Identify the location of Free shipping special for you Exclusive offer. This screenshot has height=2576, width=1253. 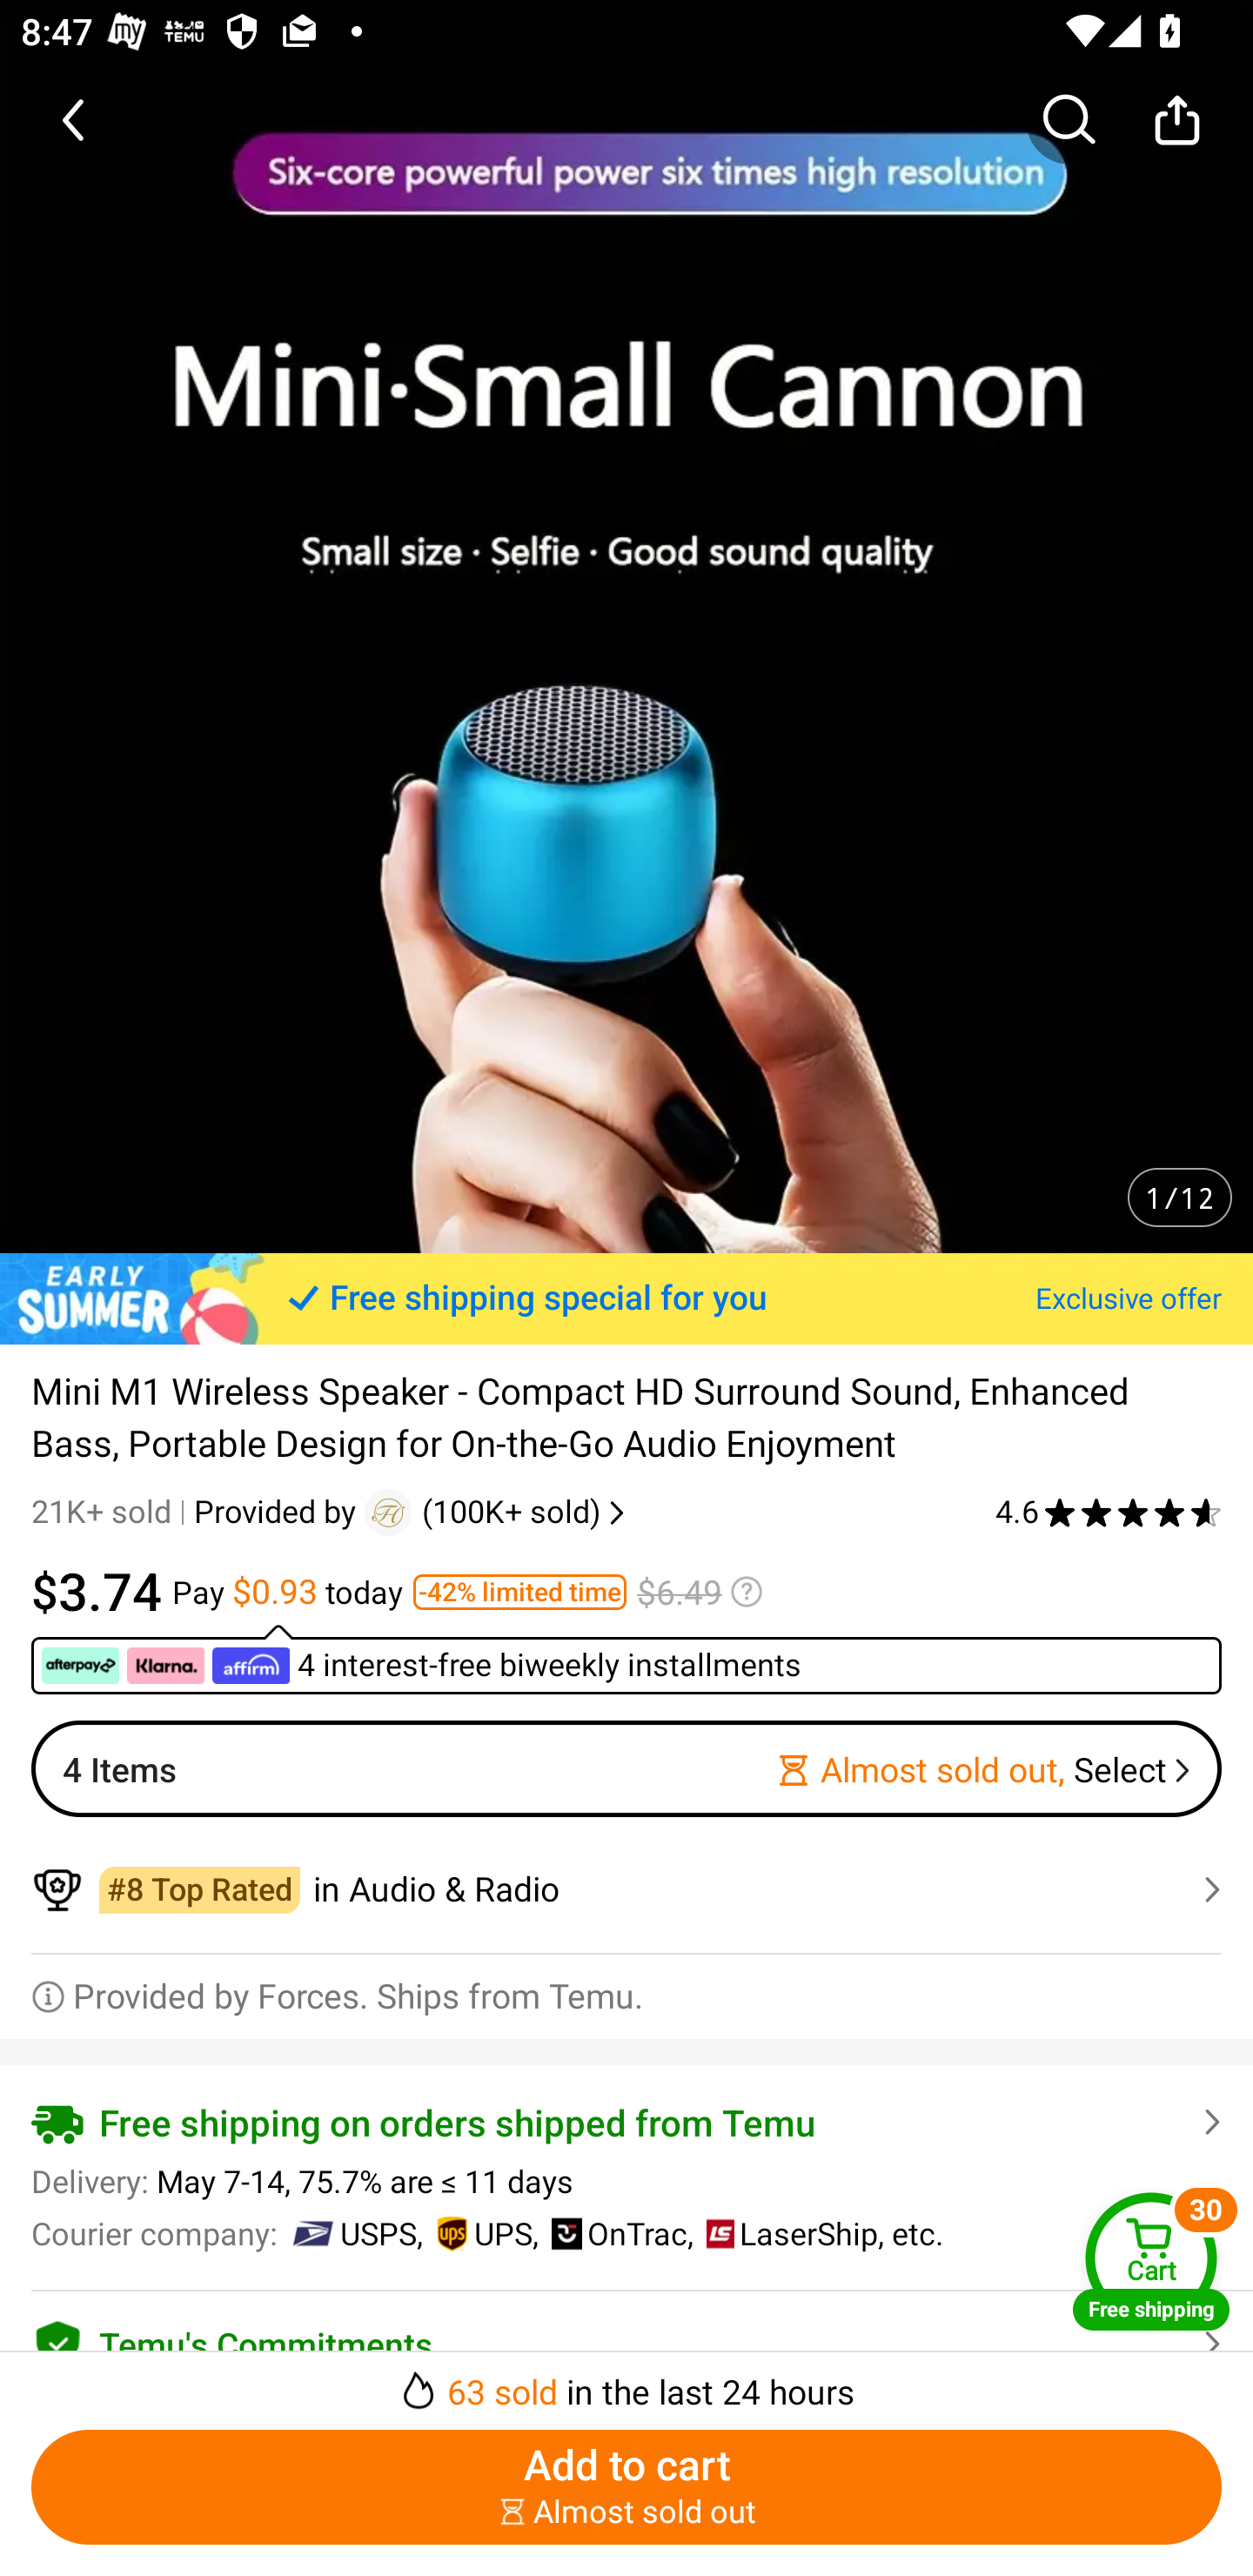
(626, 1298).